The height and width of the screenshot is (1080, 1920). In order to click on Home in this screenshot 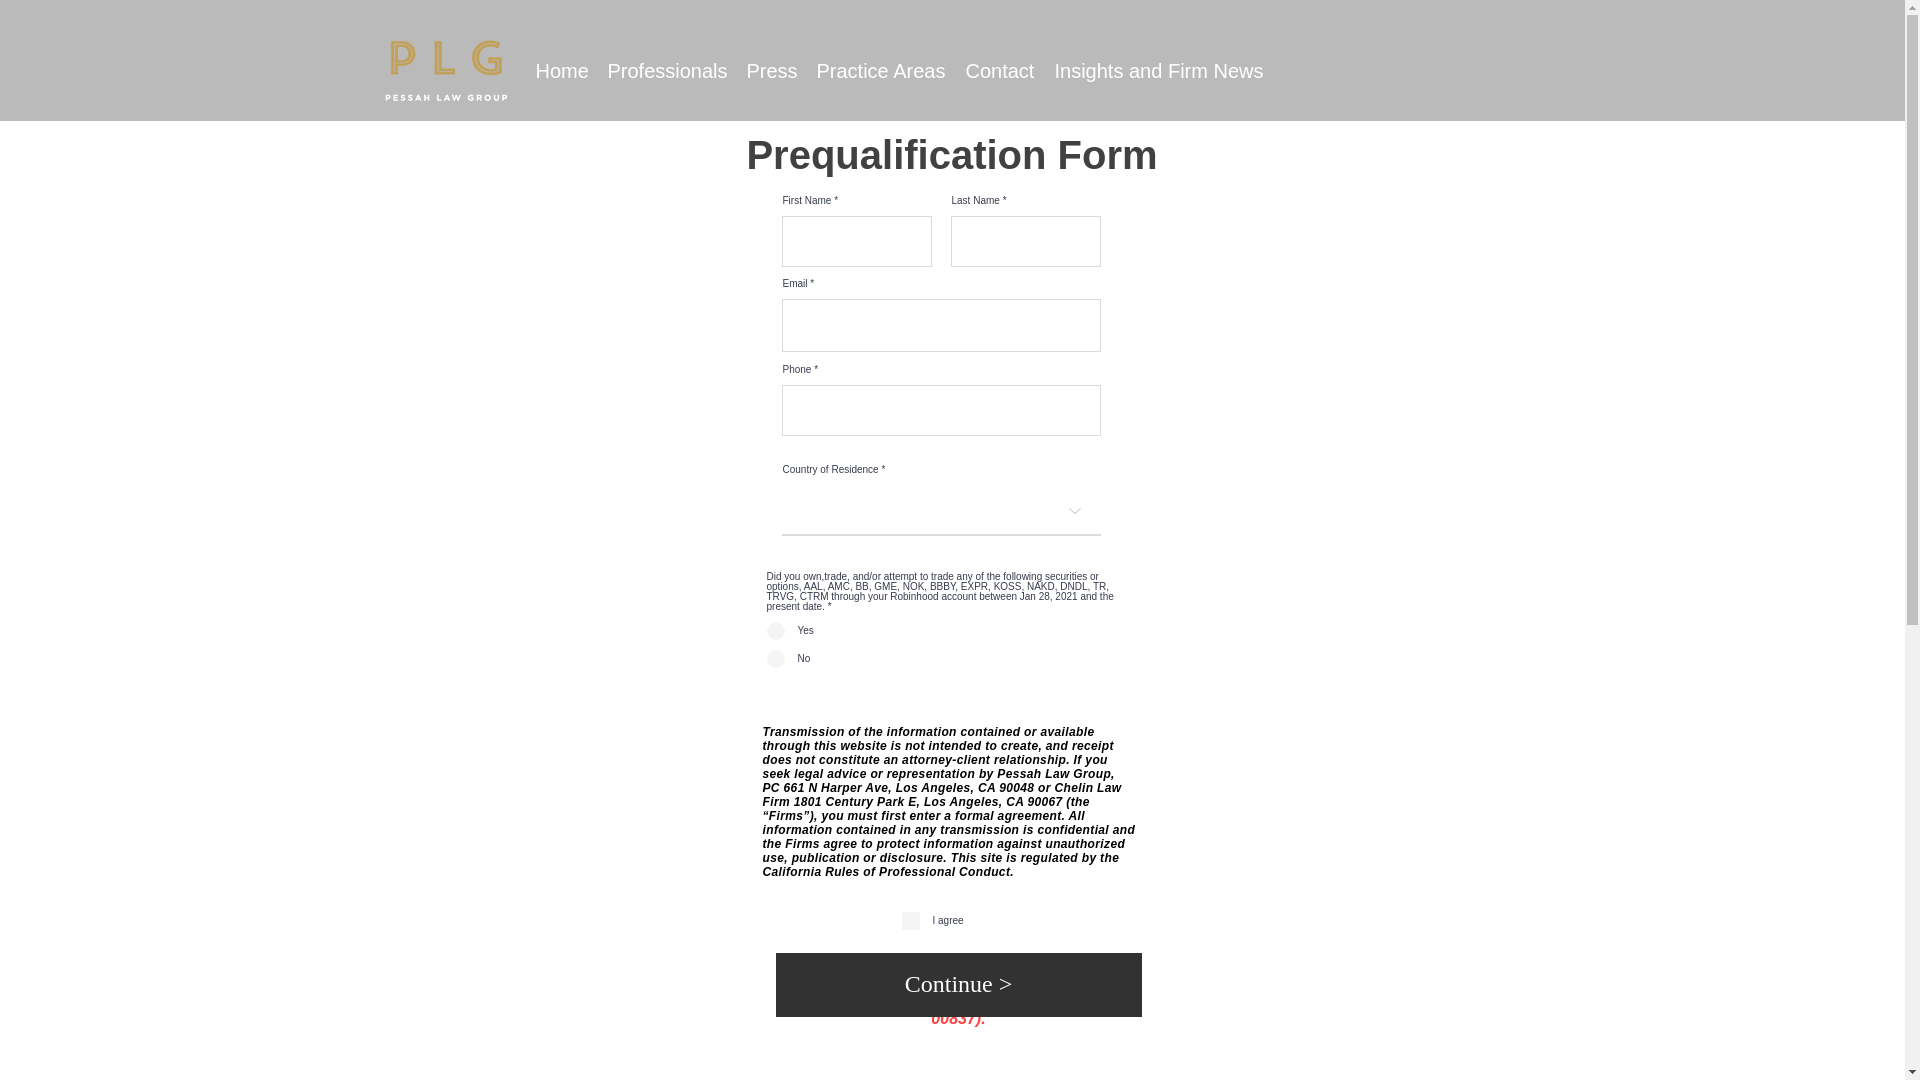, I will do `click(562, 70)`.